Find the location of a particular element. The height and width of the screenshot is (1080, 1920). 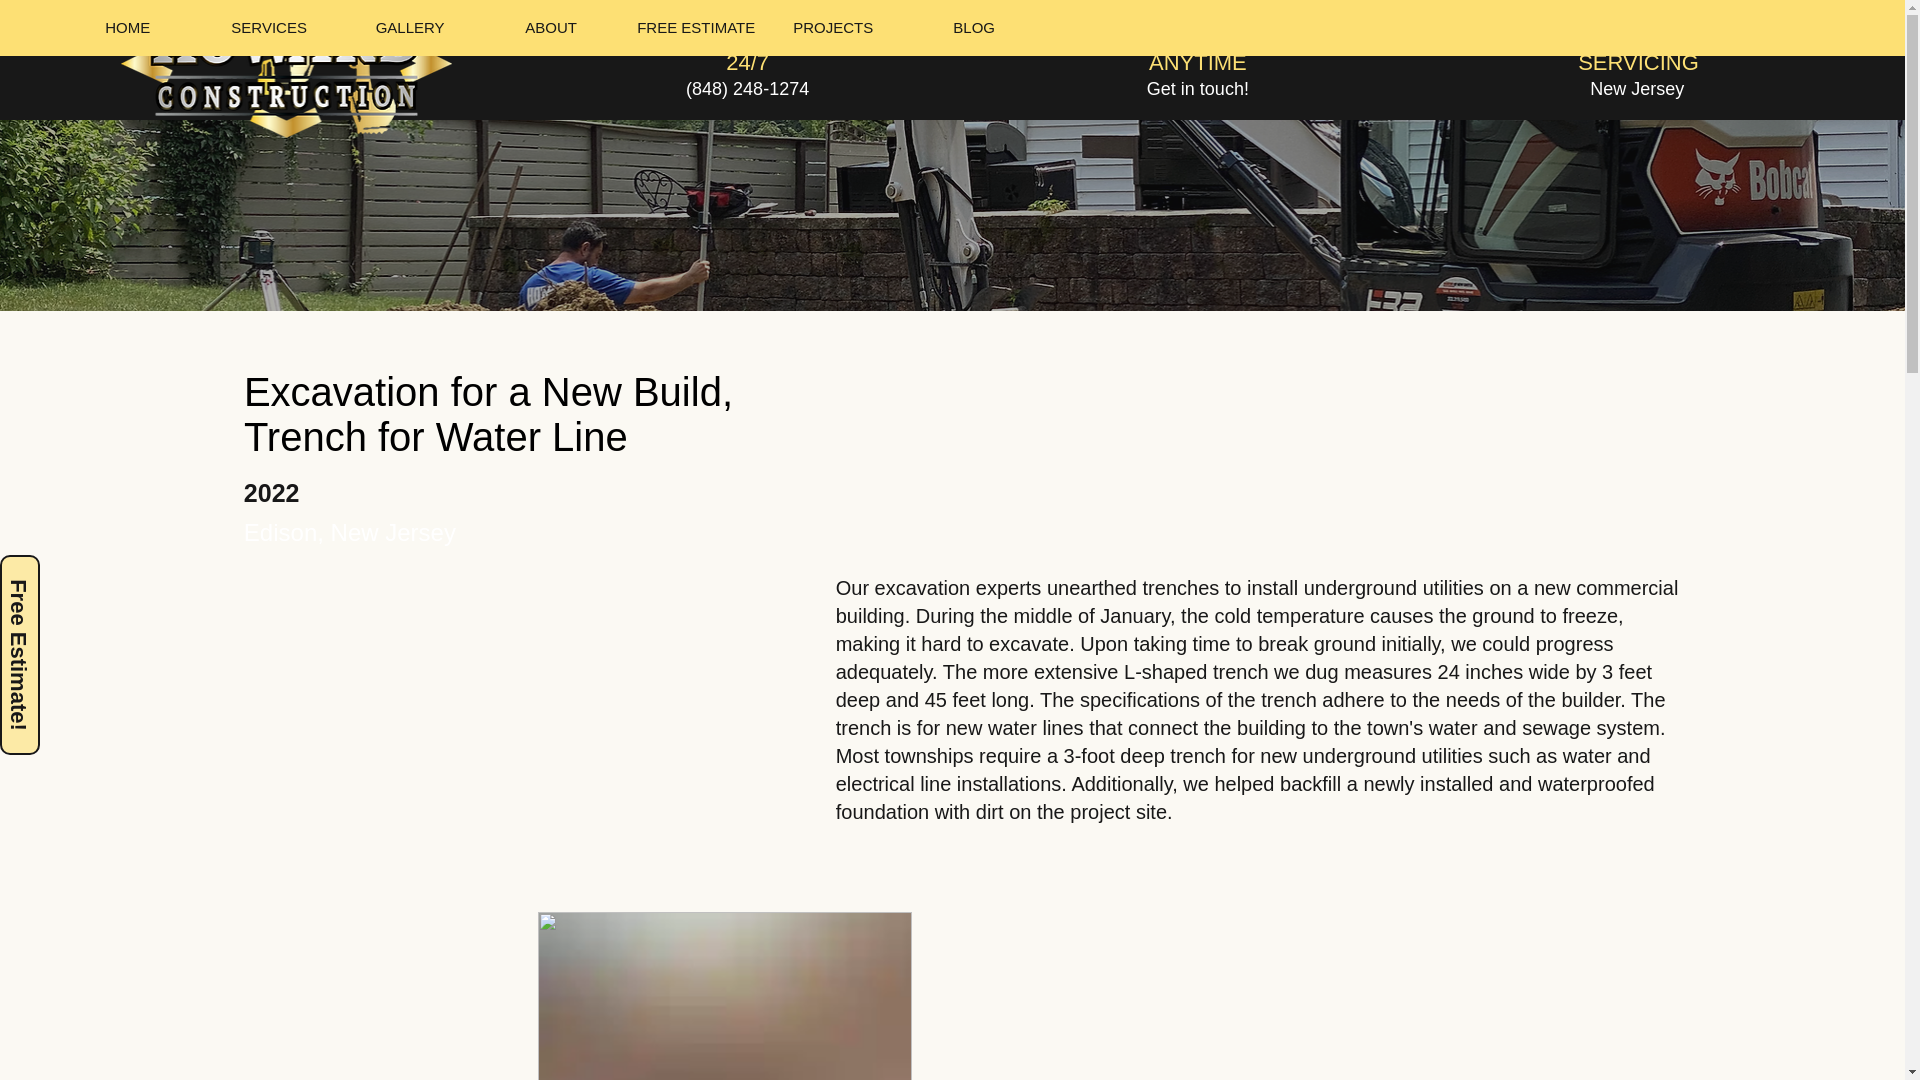

ANYTIME is located at coordinates (1197, 62).